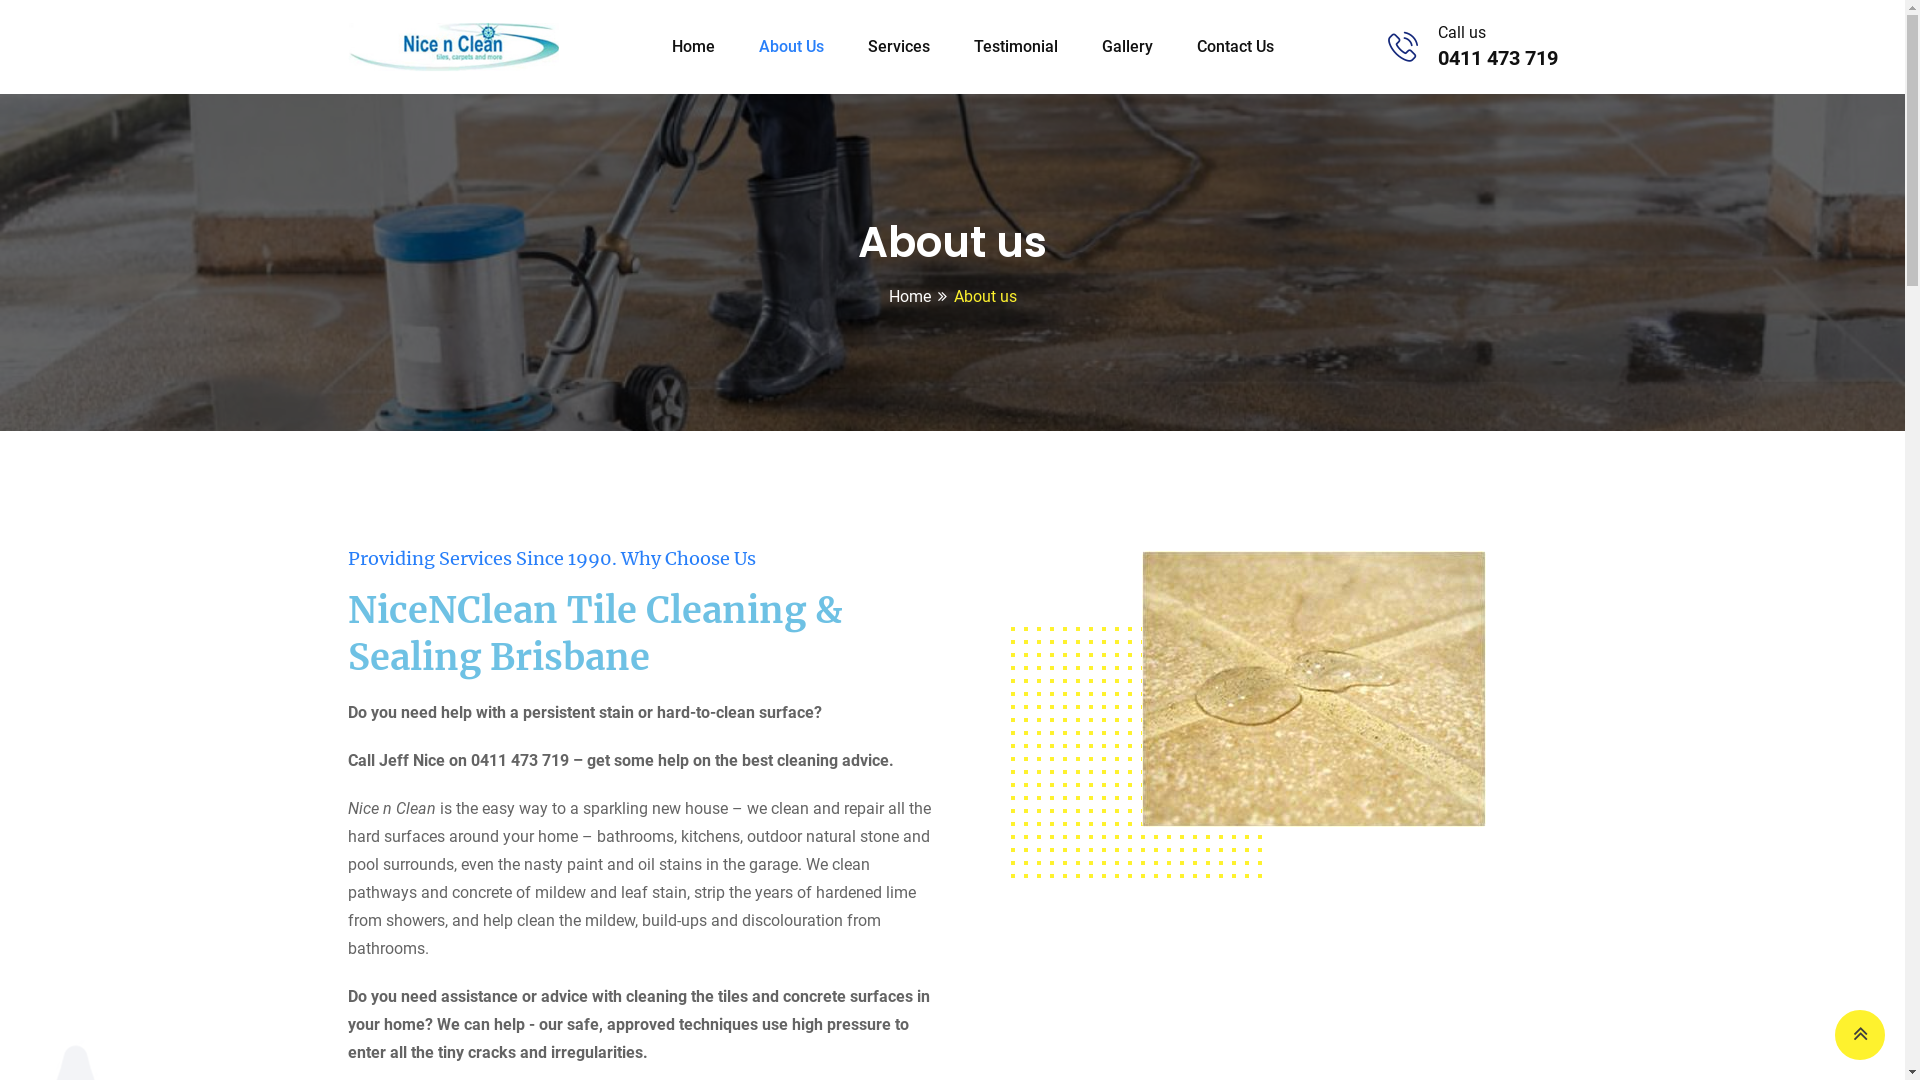  Describe the element at coordinates (899, 47) in the screenshot. I see `Services` at that location.